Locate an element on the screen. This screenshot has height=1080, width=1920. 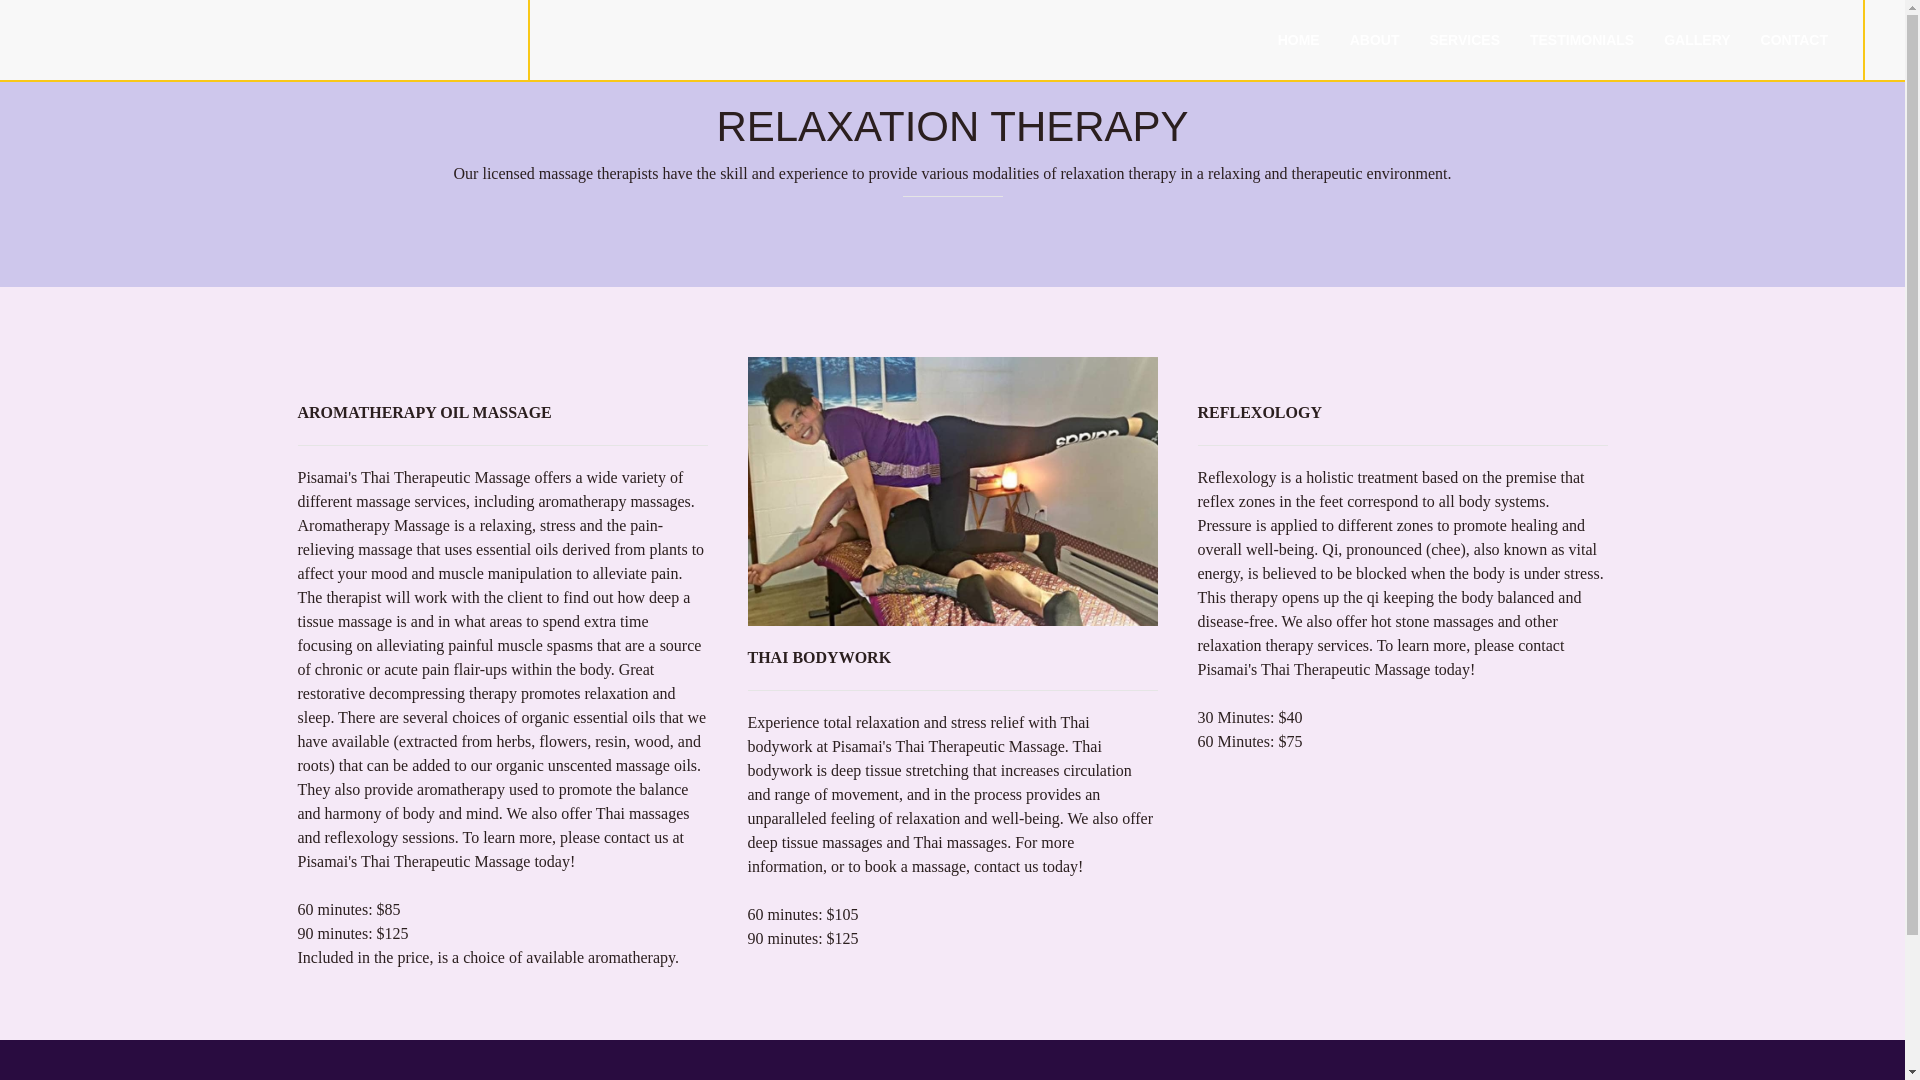
HOME is located at coordinates (1298, 40).